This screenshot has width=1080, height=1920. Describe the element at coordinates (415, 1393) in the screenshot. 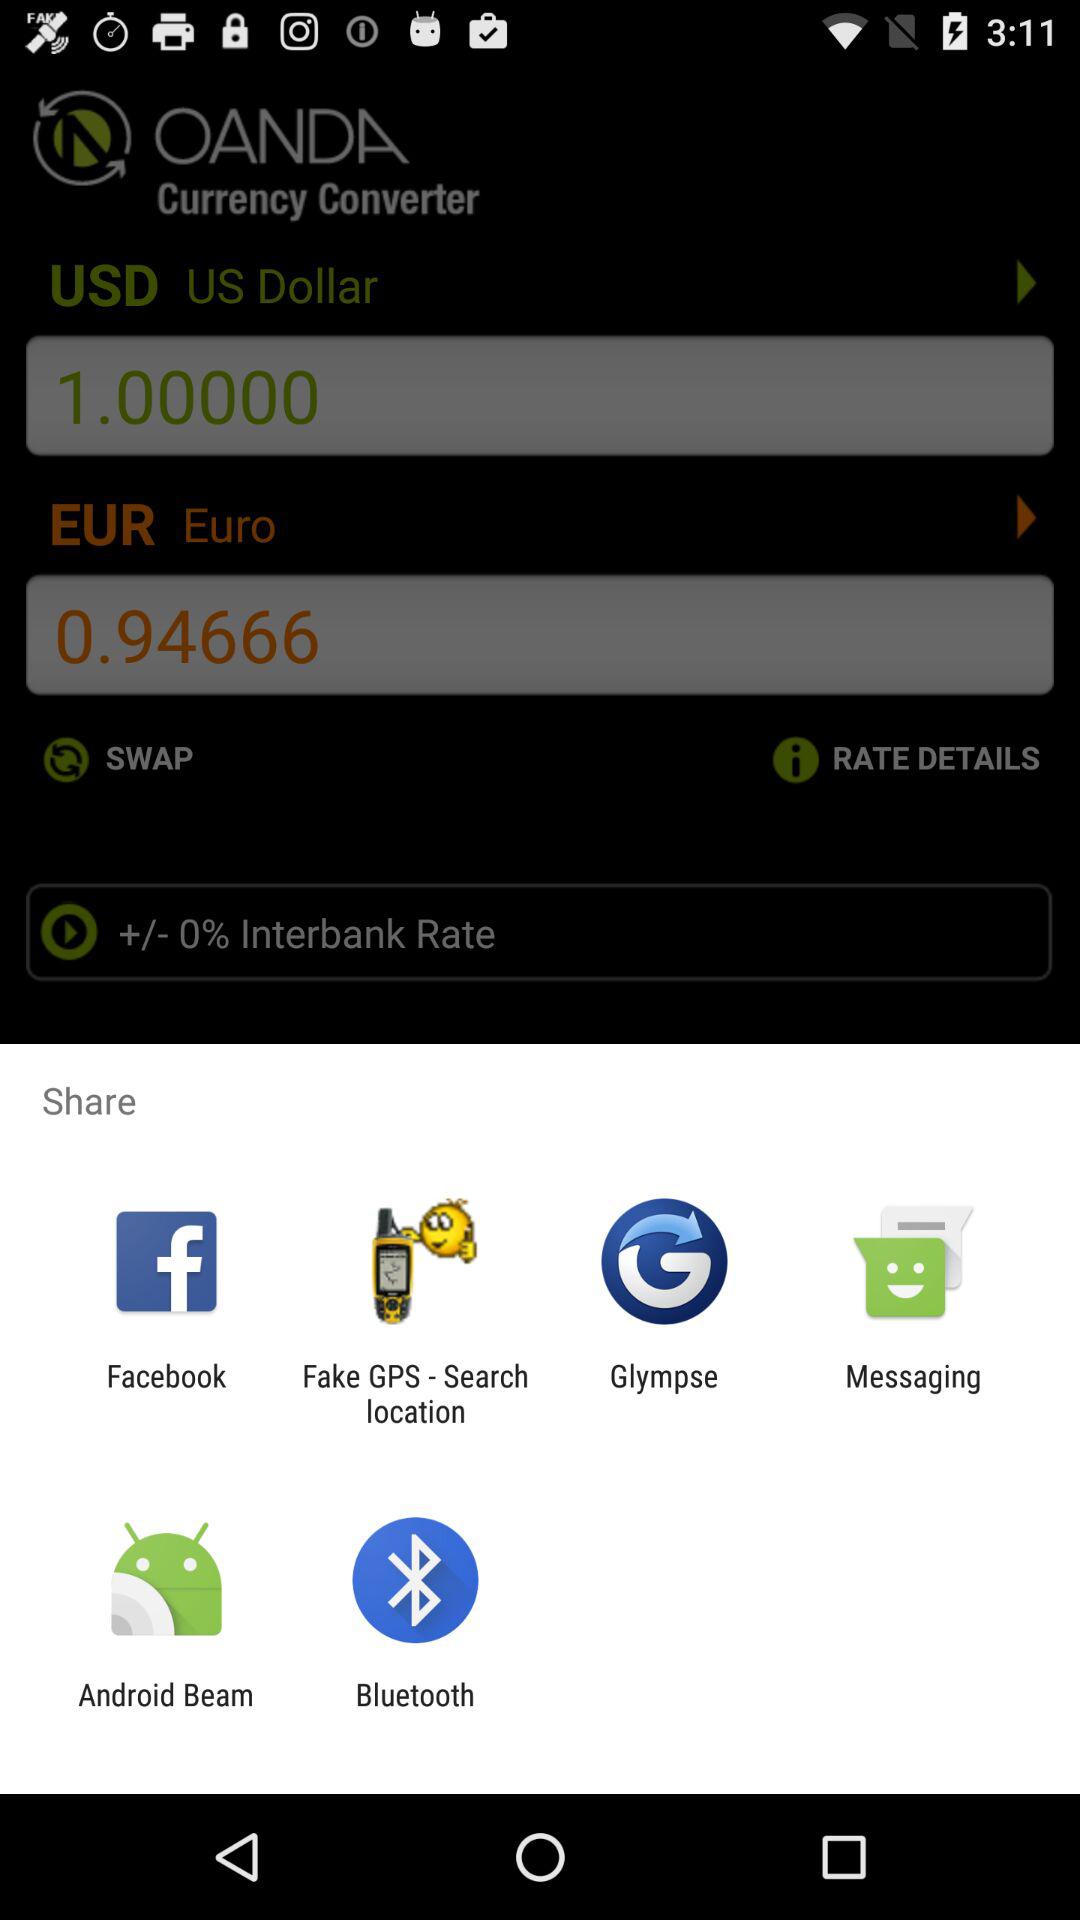

I see `click fake gps search app` at that location.